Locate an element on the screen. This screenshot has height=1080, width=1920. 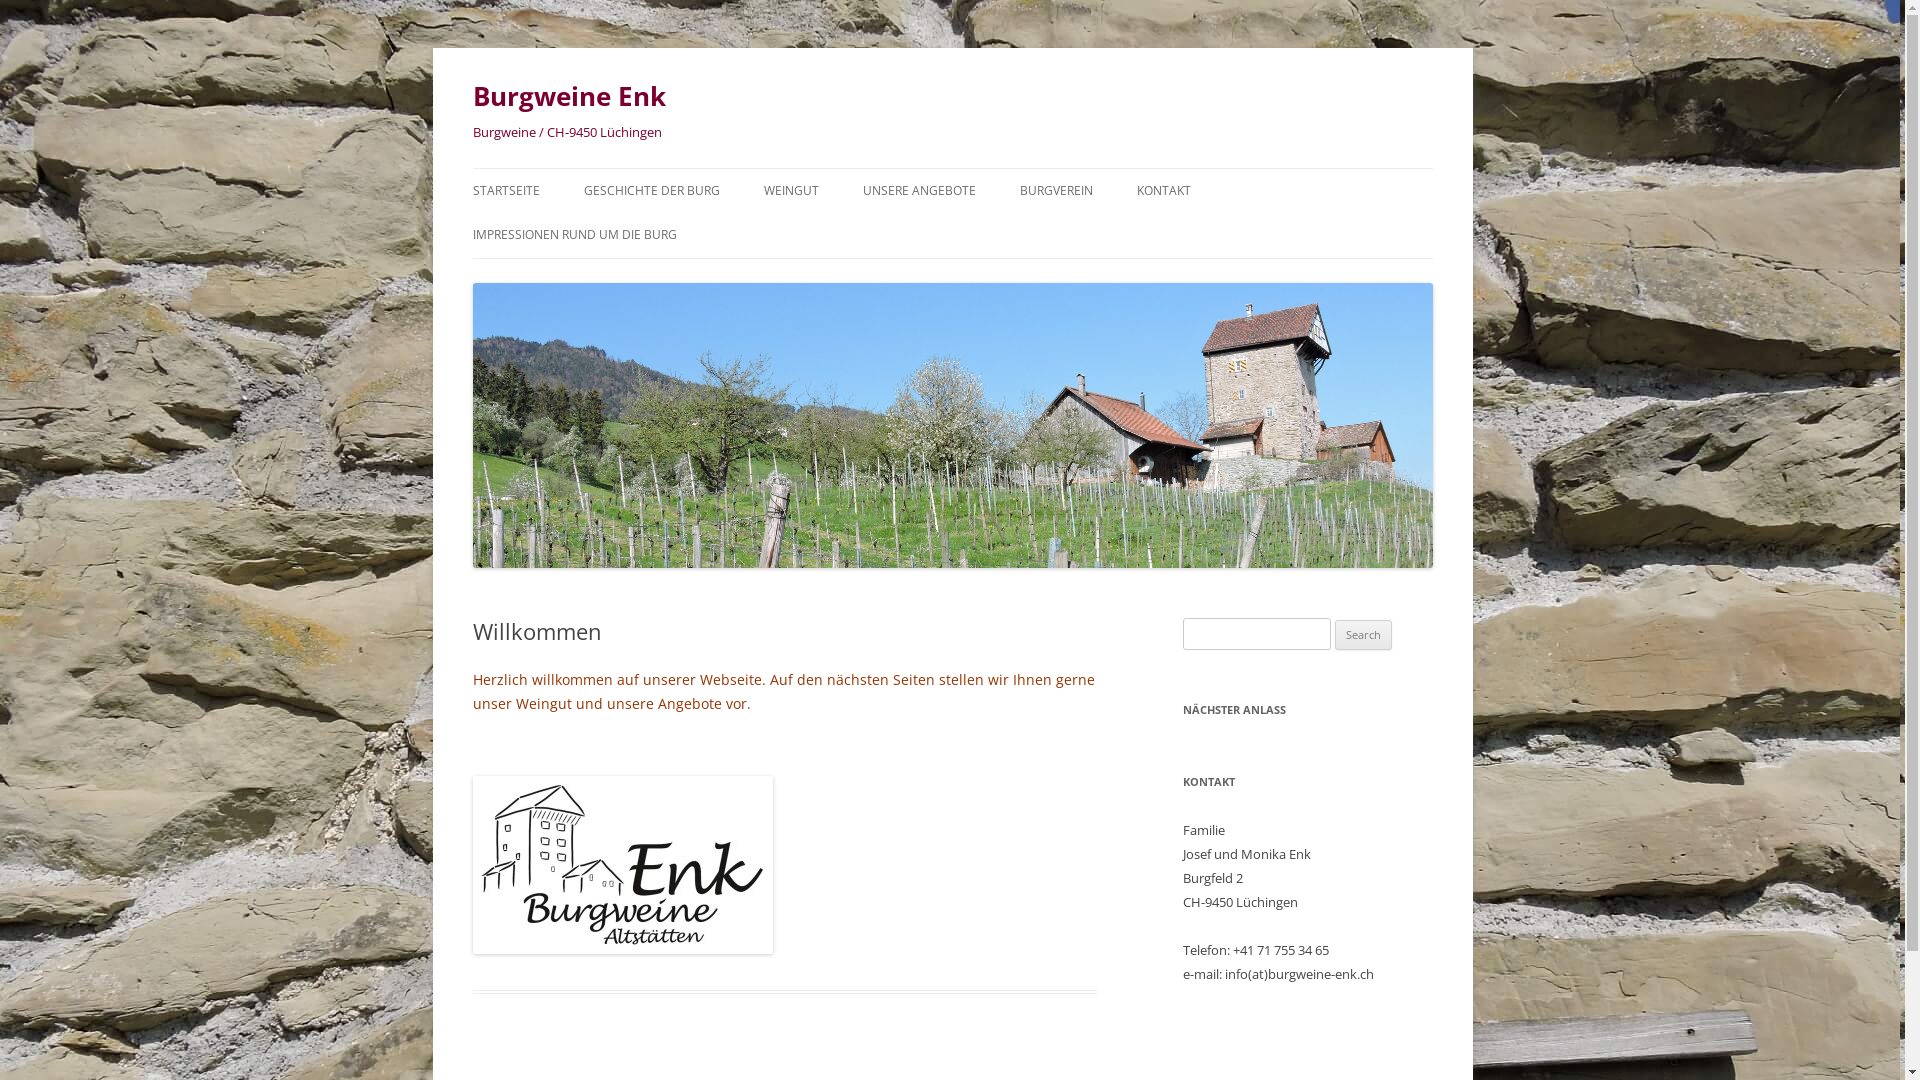
STARTSEITE is located at coordinates (506, 191).